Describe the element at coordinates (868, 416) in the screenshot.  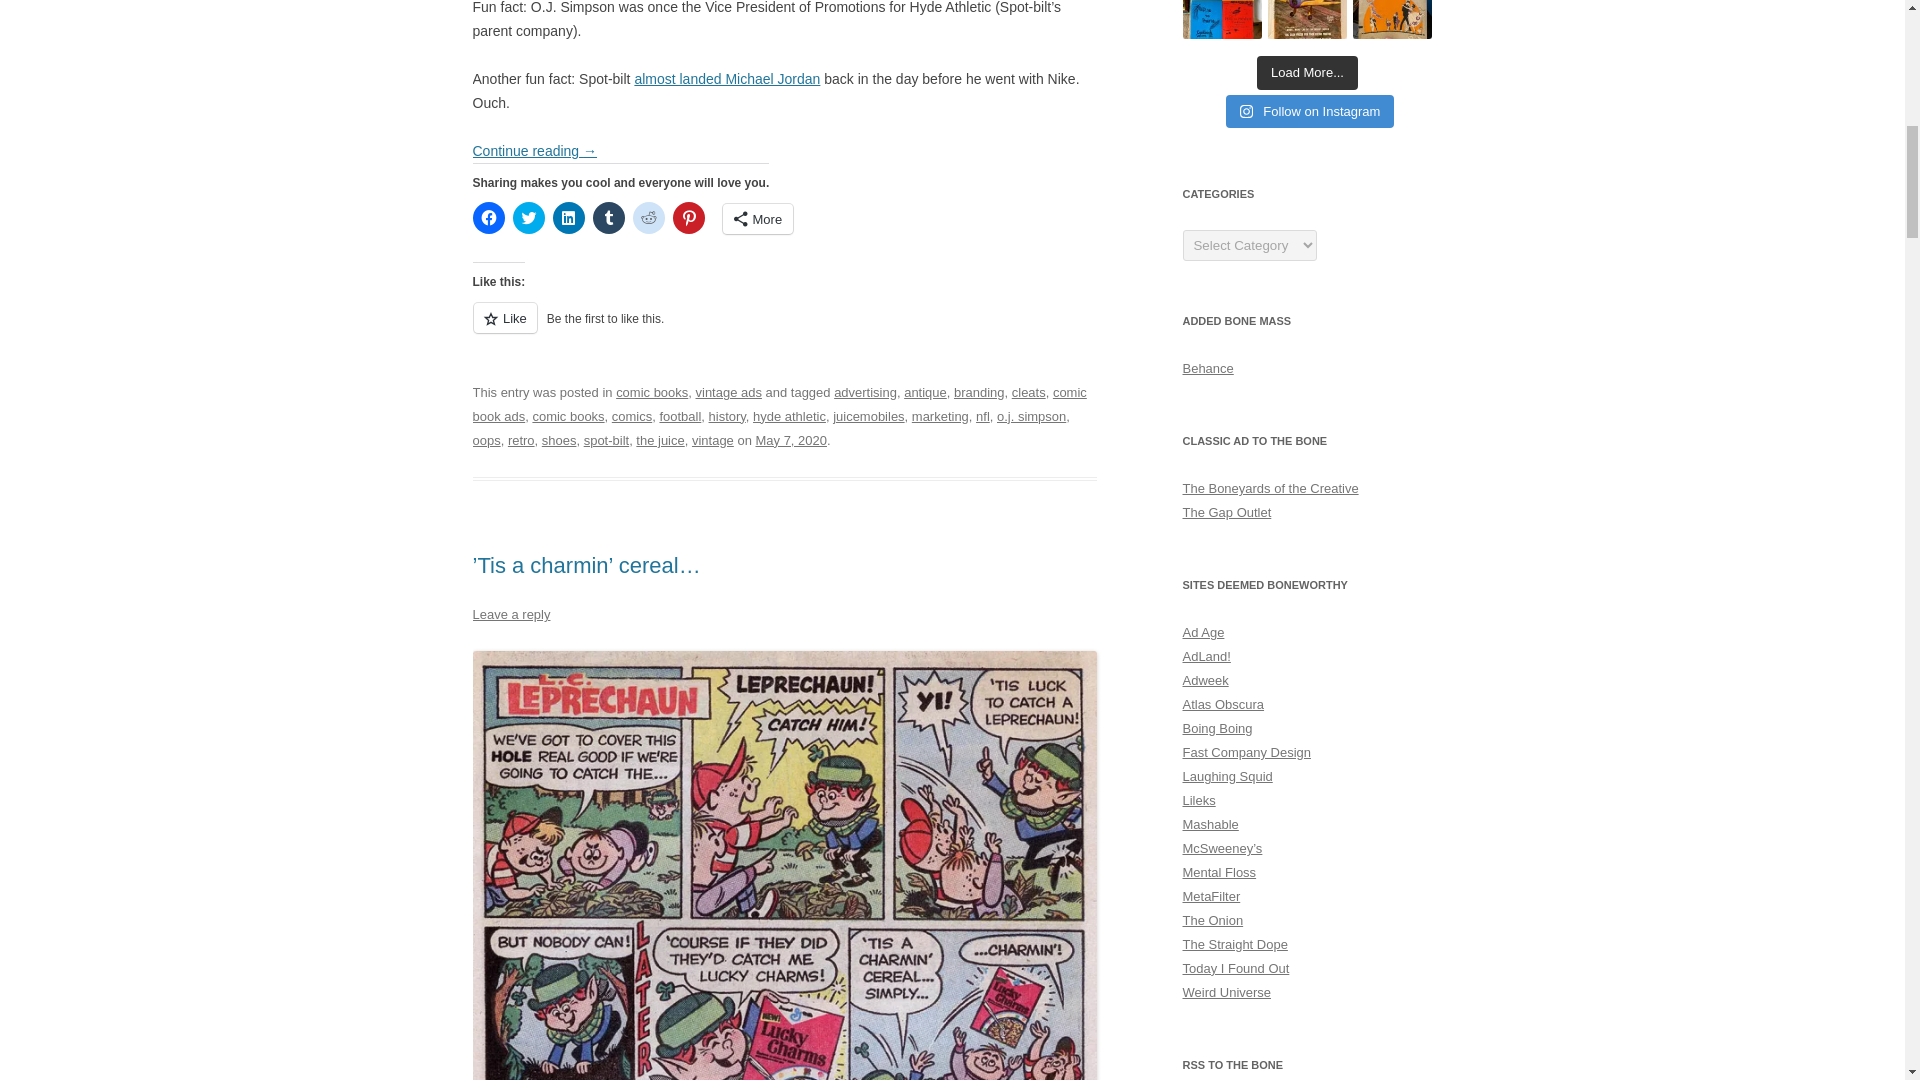
I see `juicemobiles` at that location.